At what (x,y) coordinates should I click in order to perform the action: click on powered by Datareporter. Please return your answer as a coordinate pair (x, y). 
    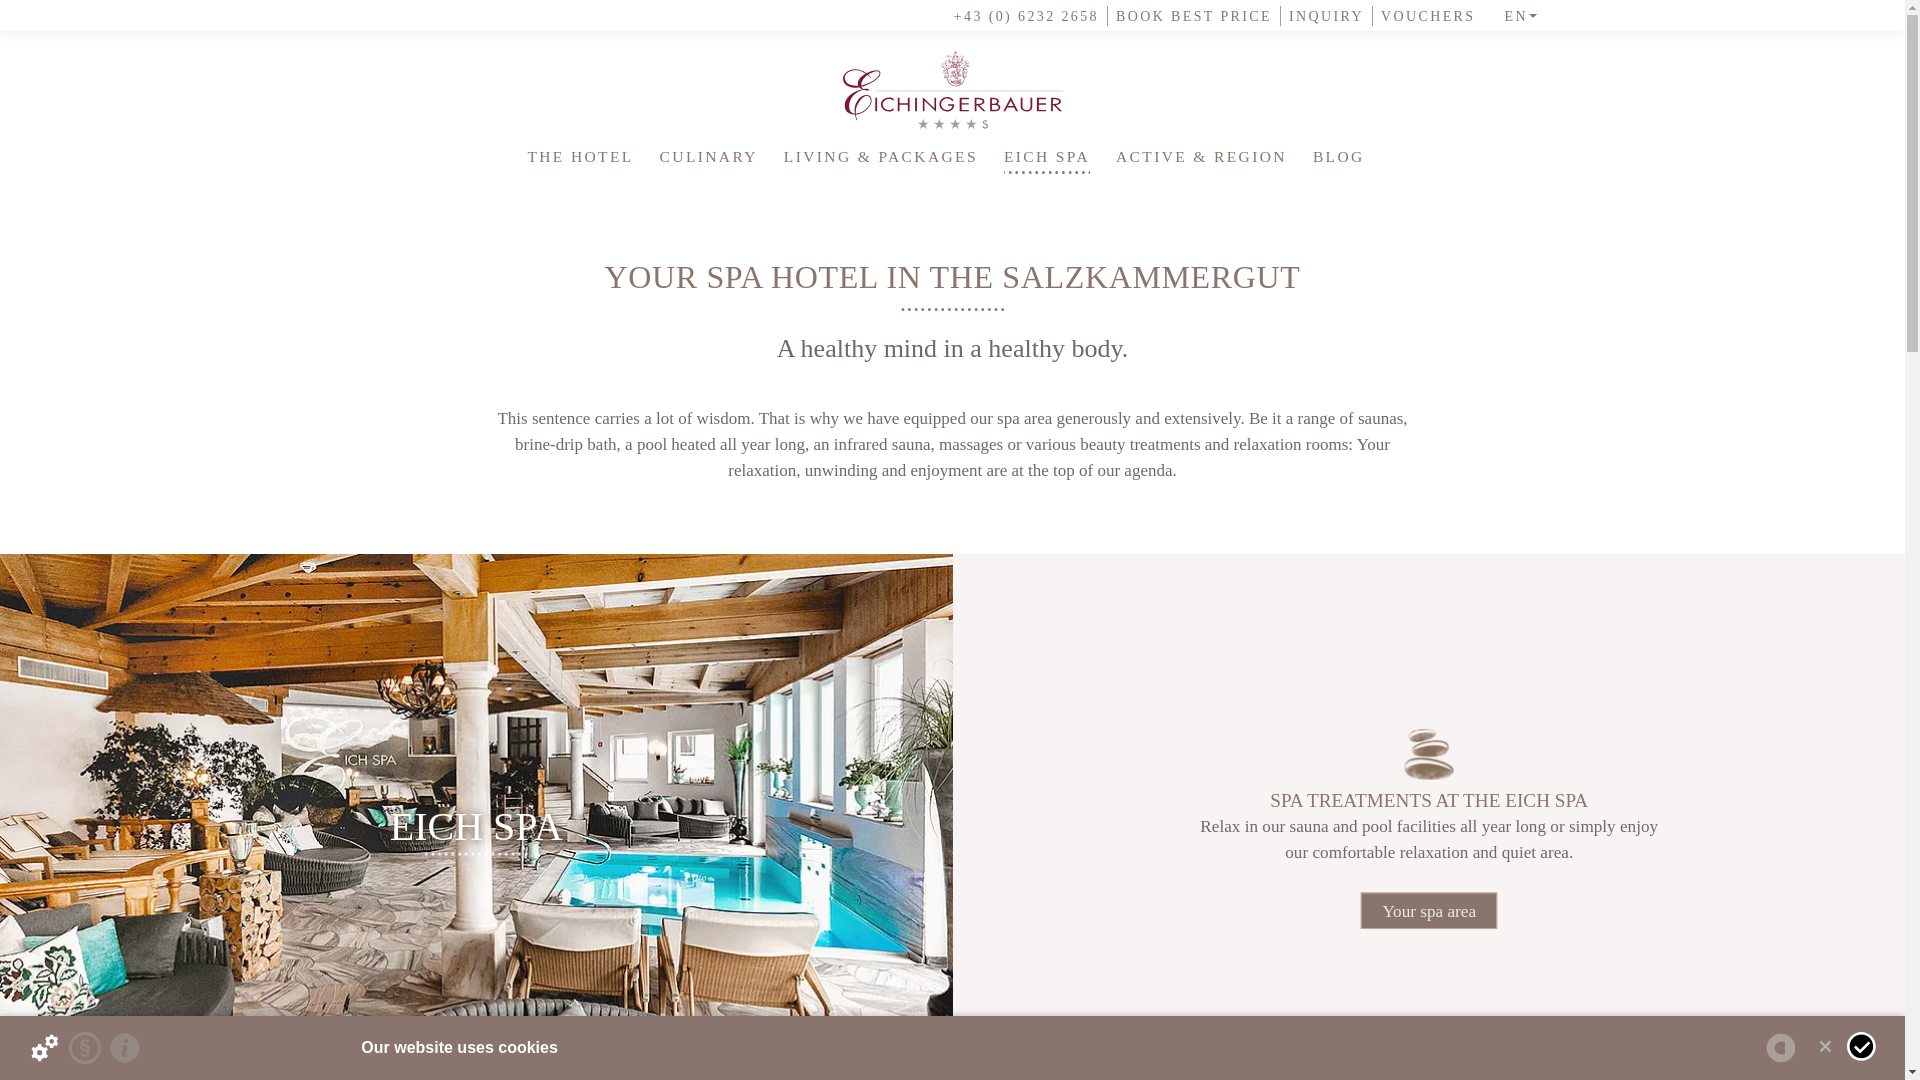
    Looking at the image, I should click on (1780, 1048).